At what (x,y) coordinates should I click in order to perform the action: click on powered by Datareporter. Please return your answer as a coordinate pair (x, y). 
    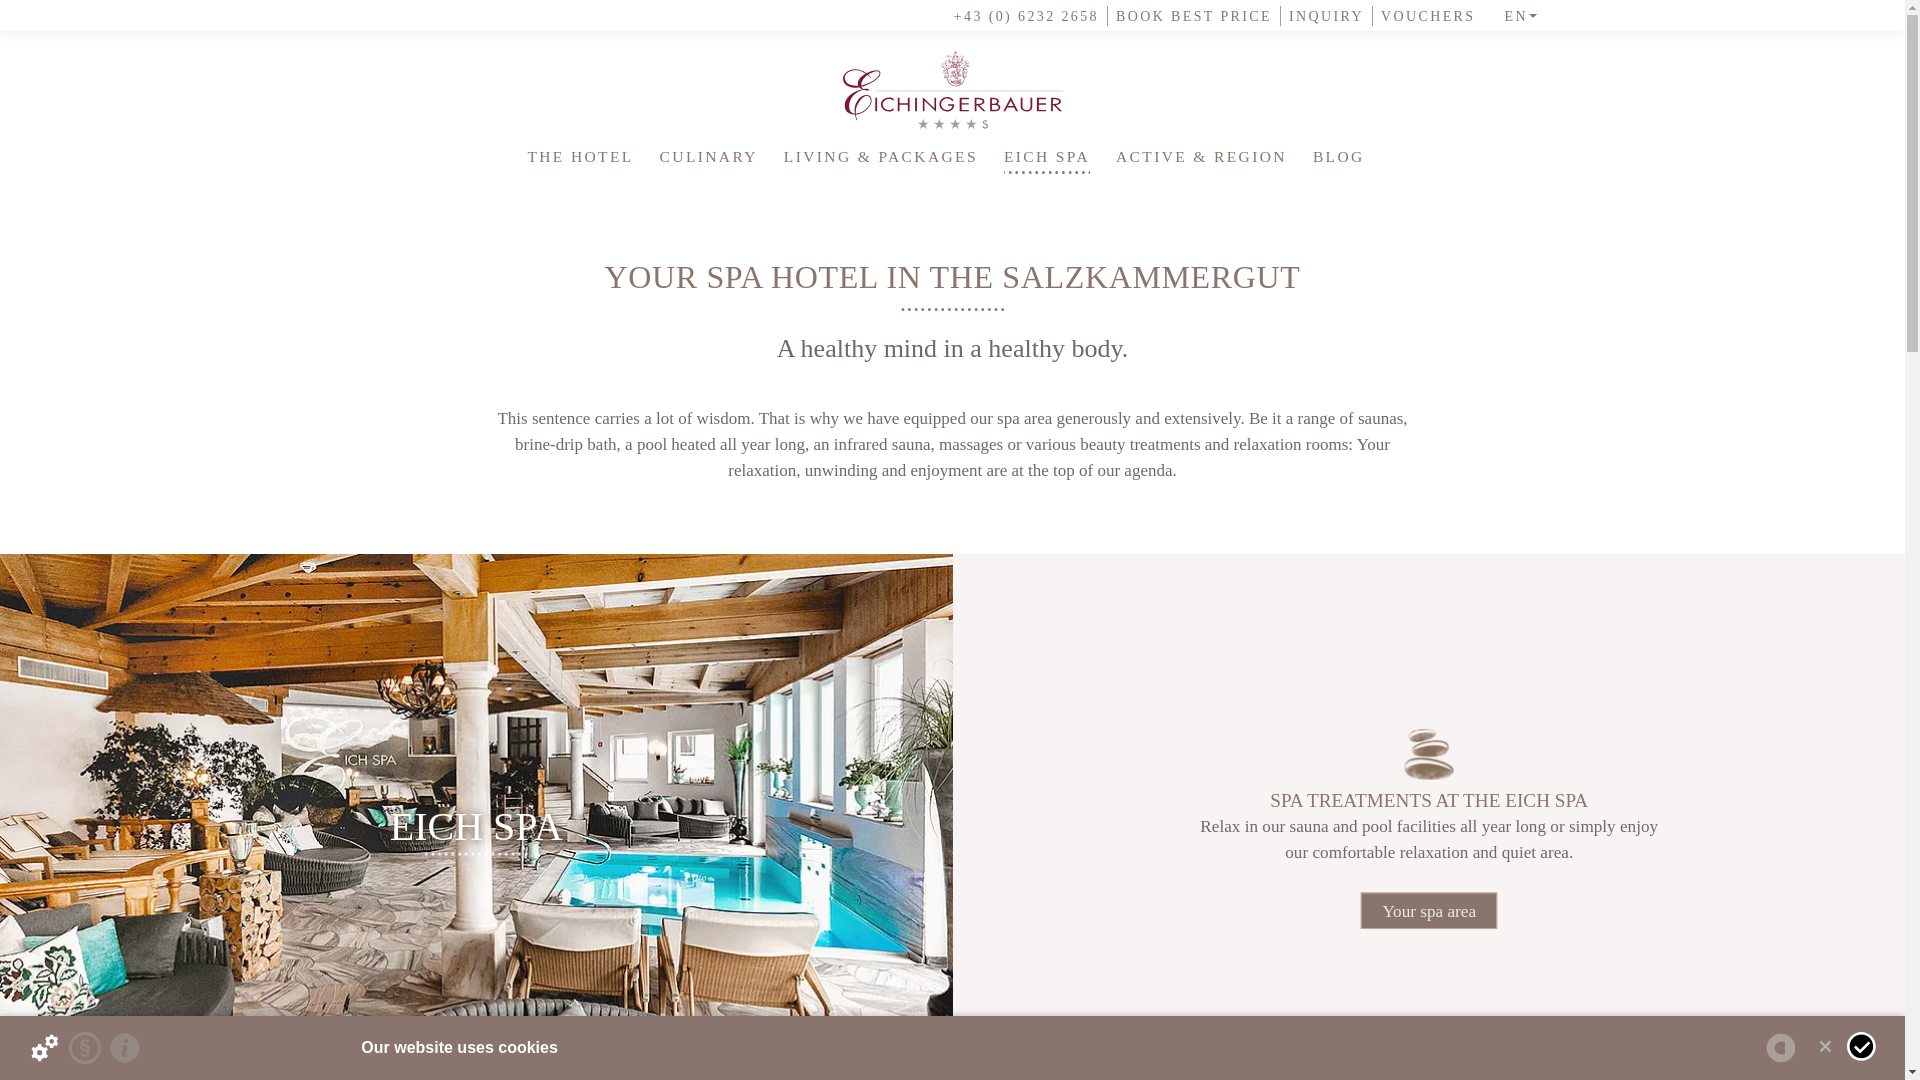
    Looking at the image, I should click on (1780, 1048).